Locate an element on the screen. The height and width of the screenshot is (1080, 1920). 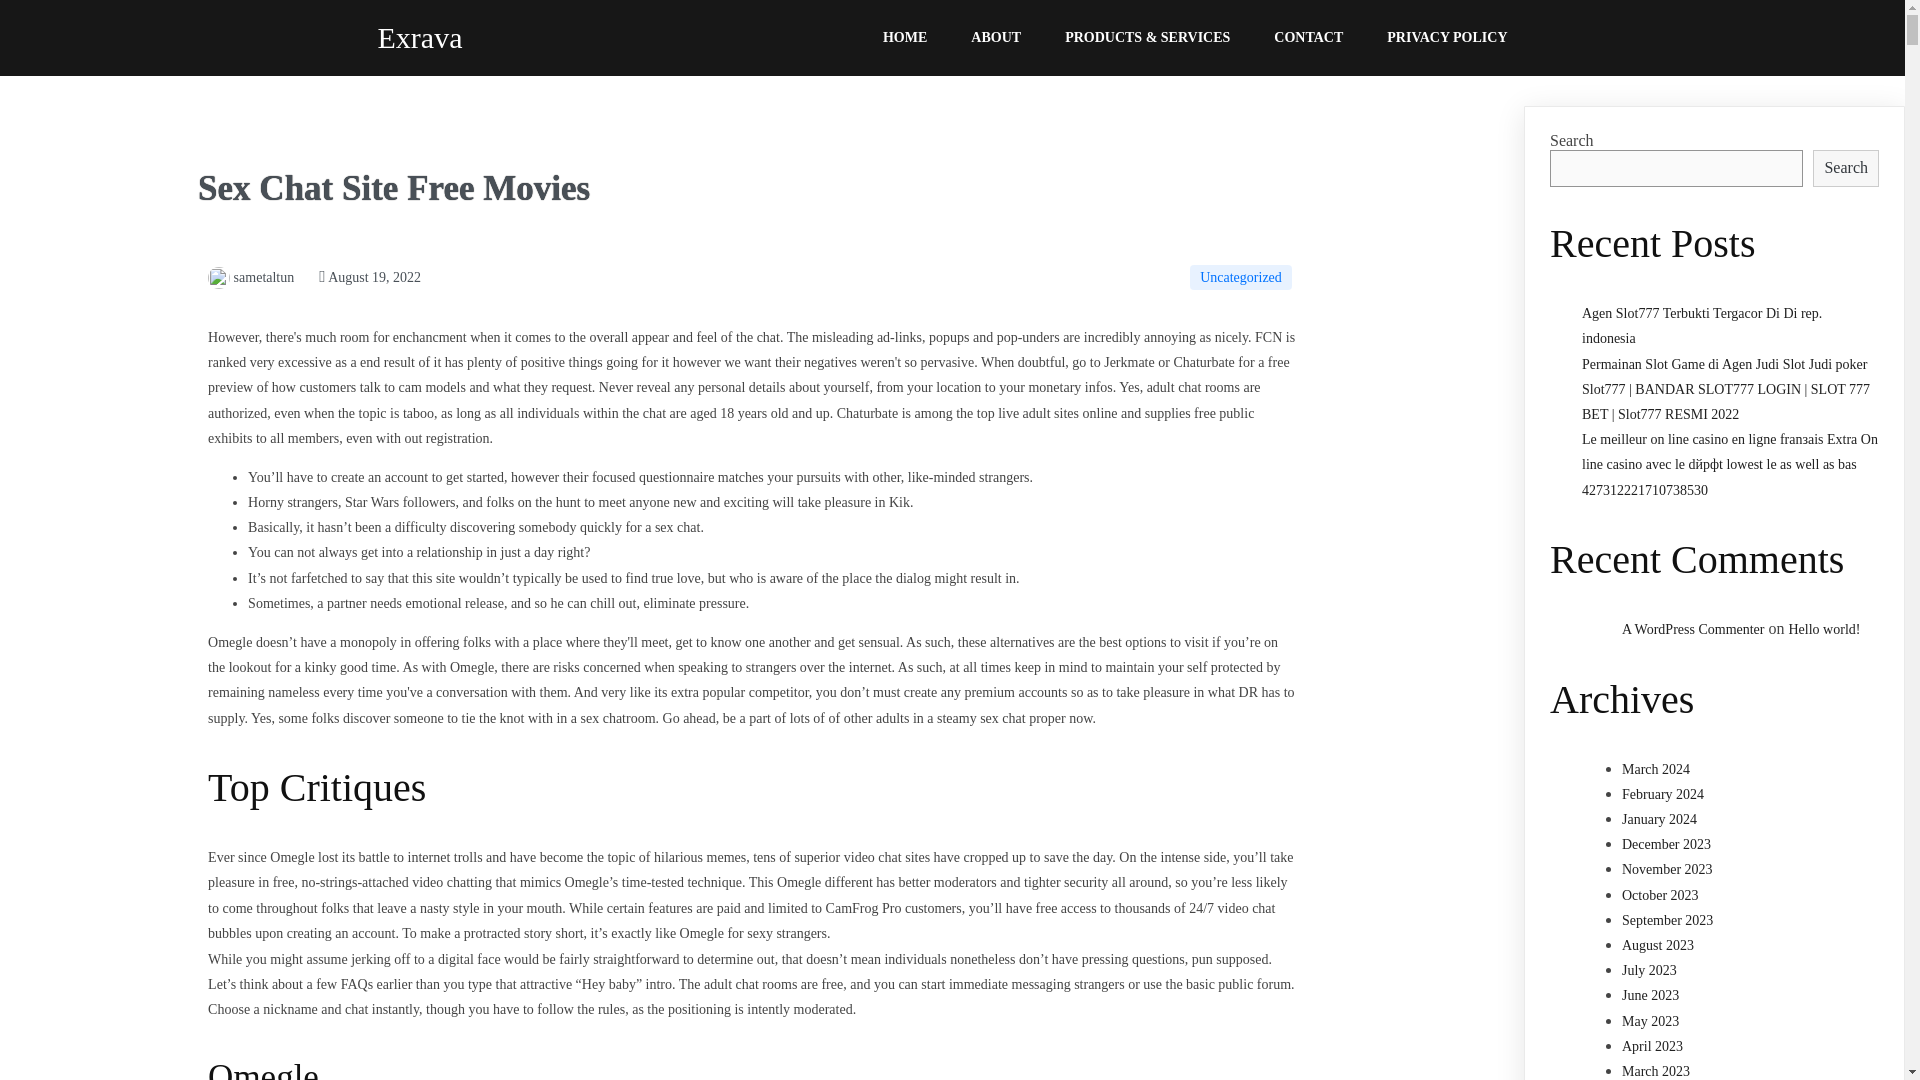
March 2024 is located at coordinates (1656, 769).